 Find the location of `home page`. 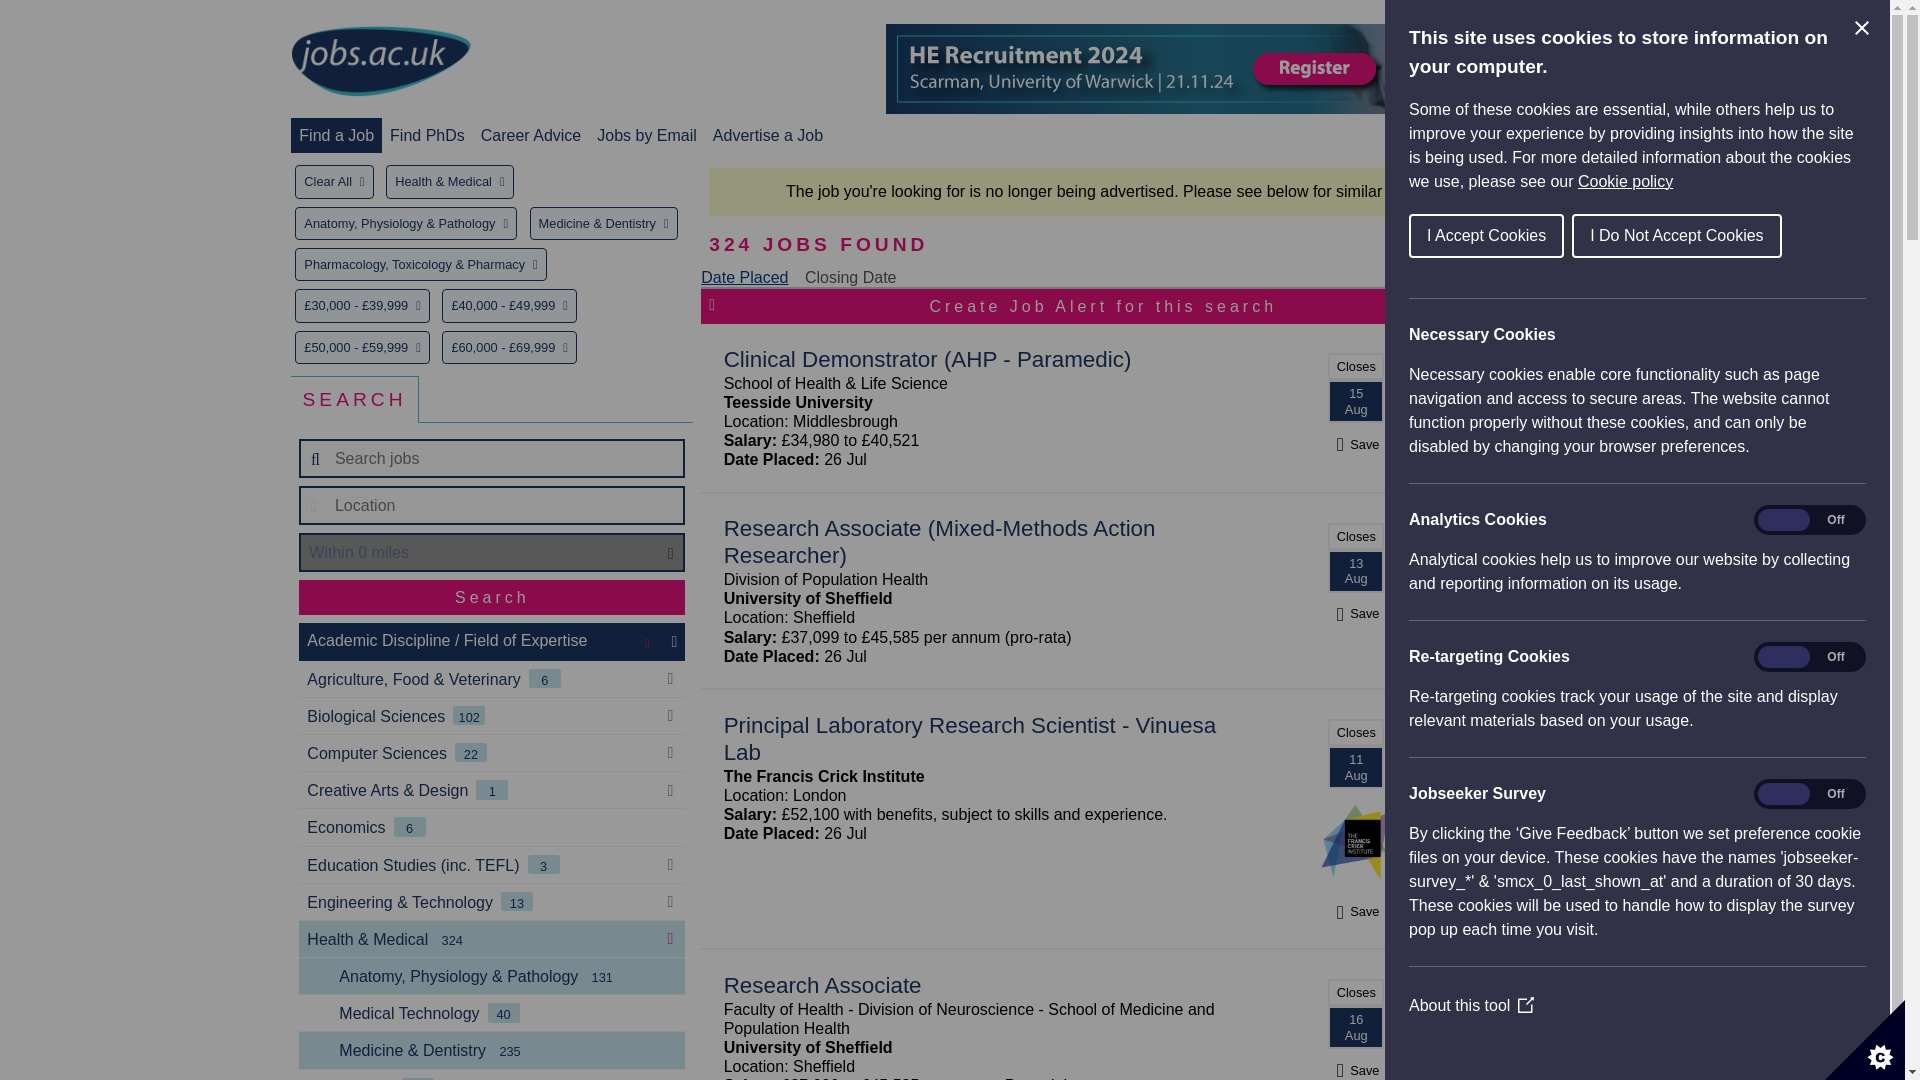

home page is located at coordinates (380, 62).